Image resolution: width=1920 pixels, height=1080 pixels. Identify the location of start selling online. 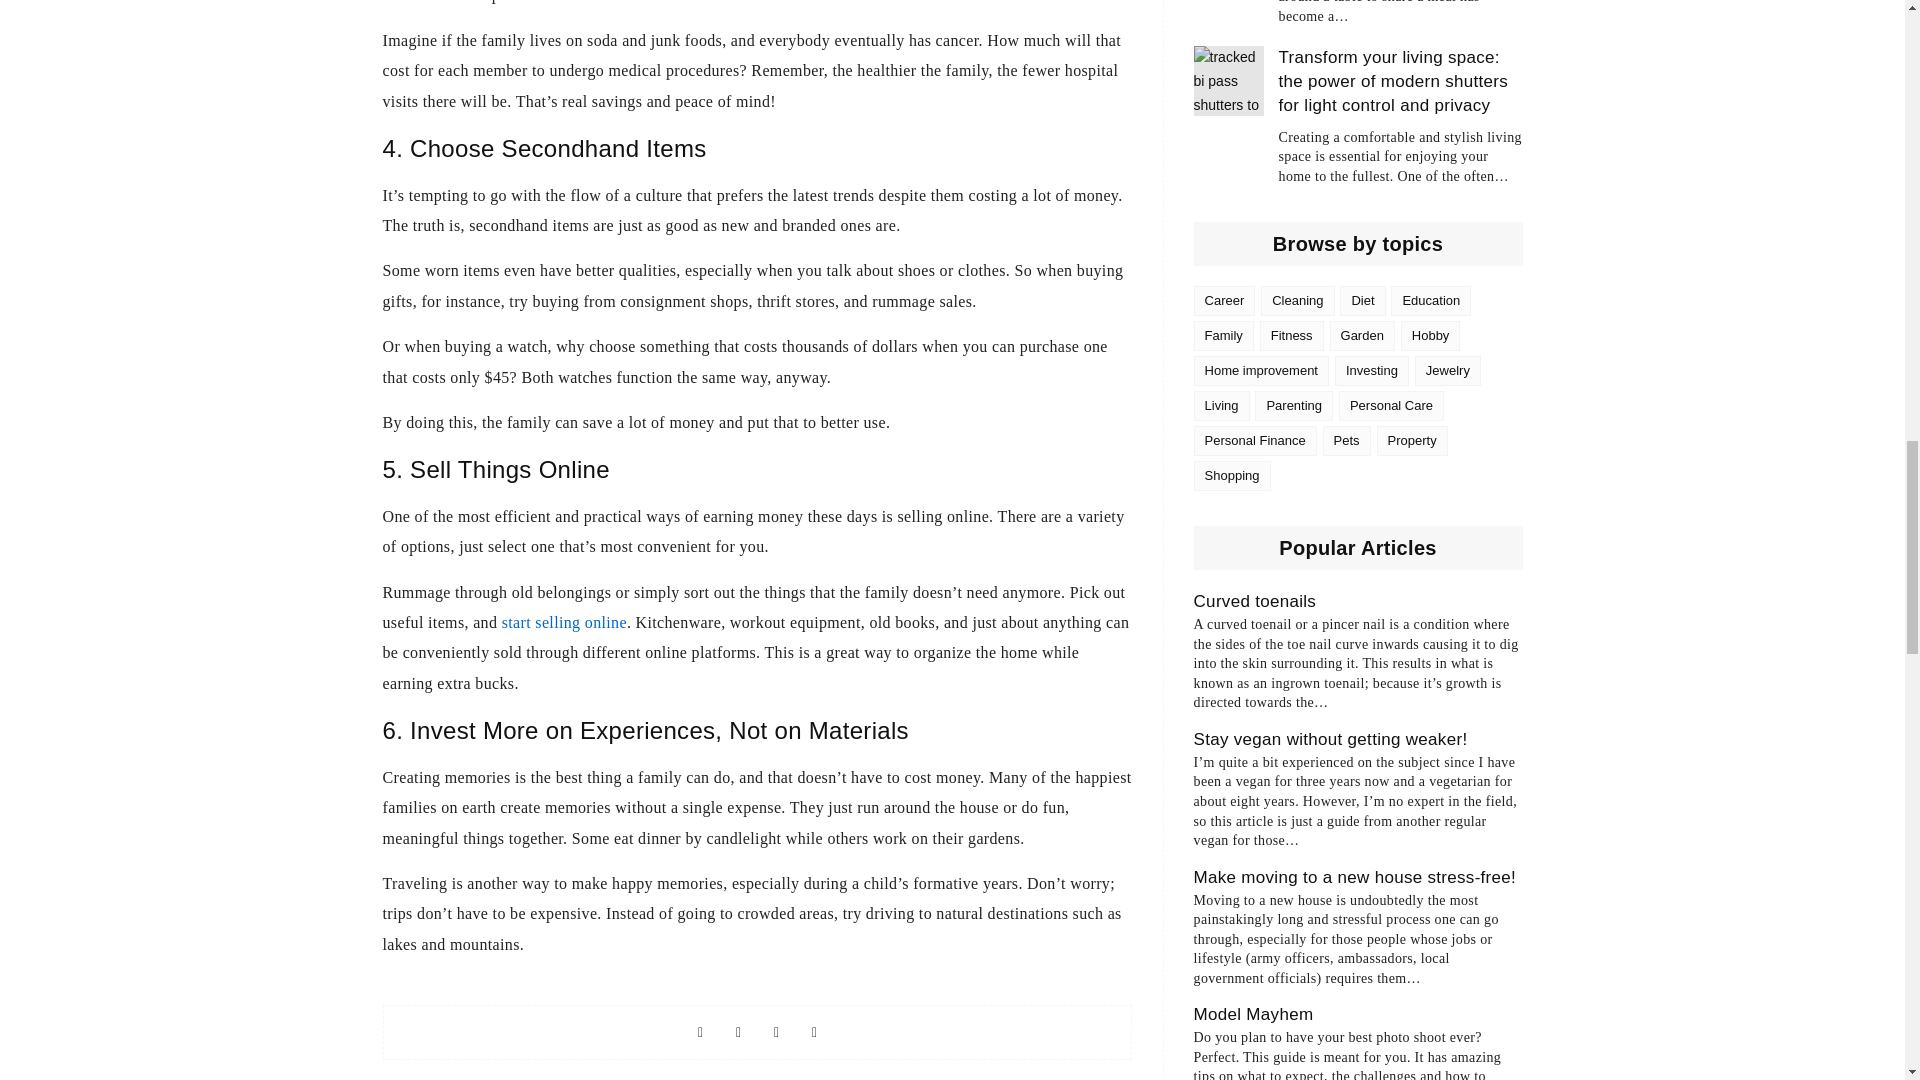
(564, 622).